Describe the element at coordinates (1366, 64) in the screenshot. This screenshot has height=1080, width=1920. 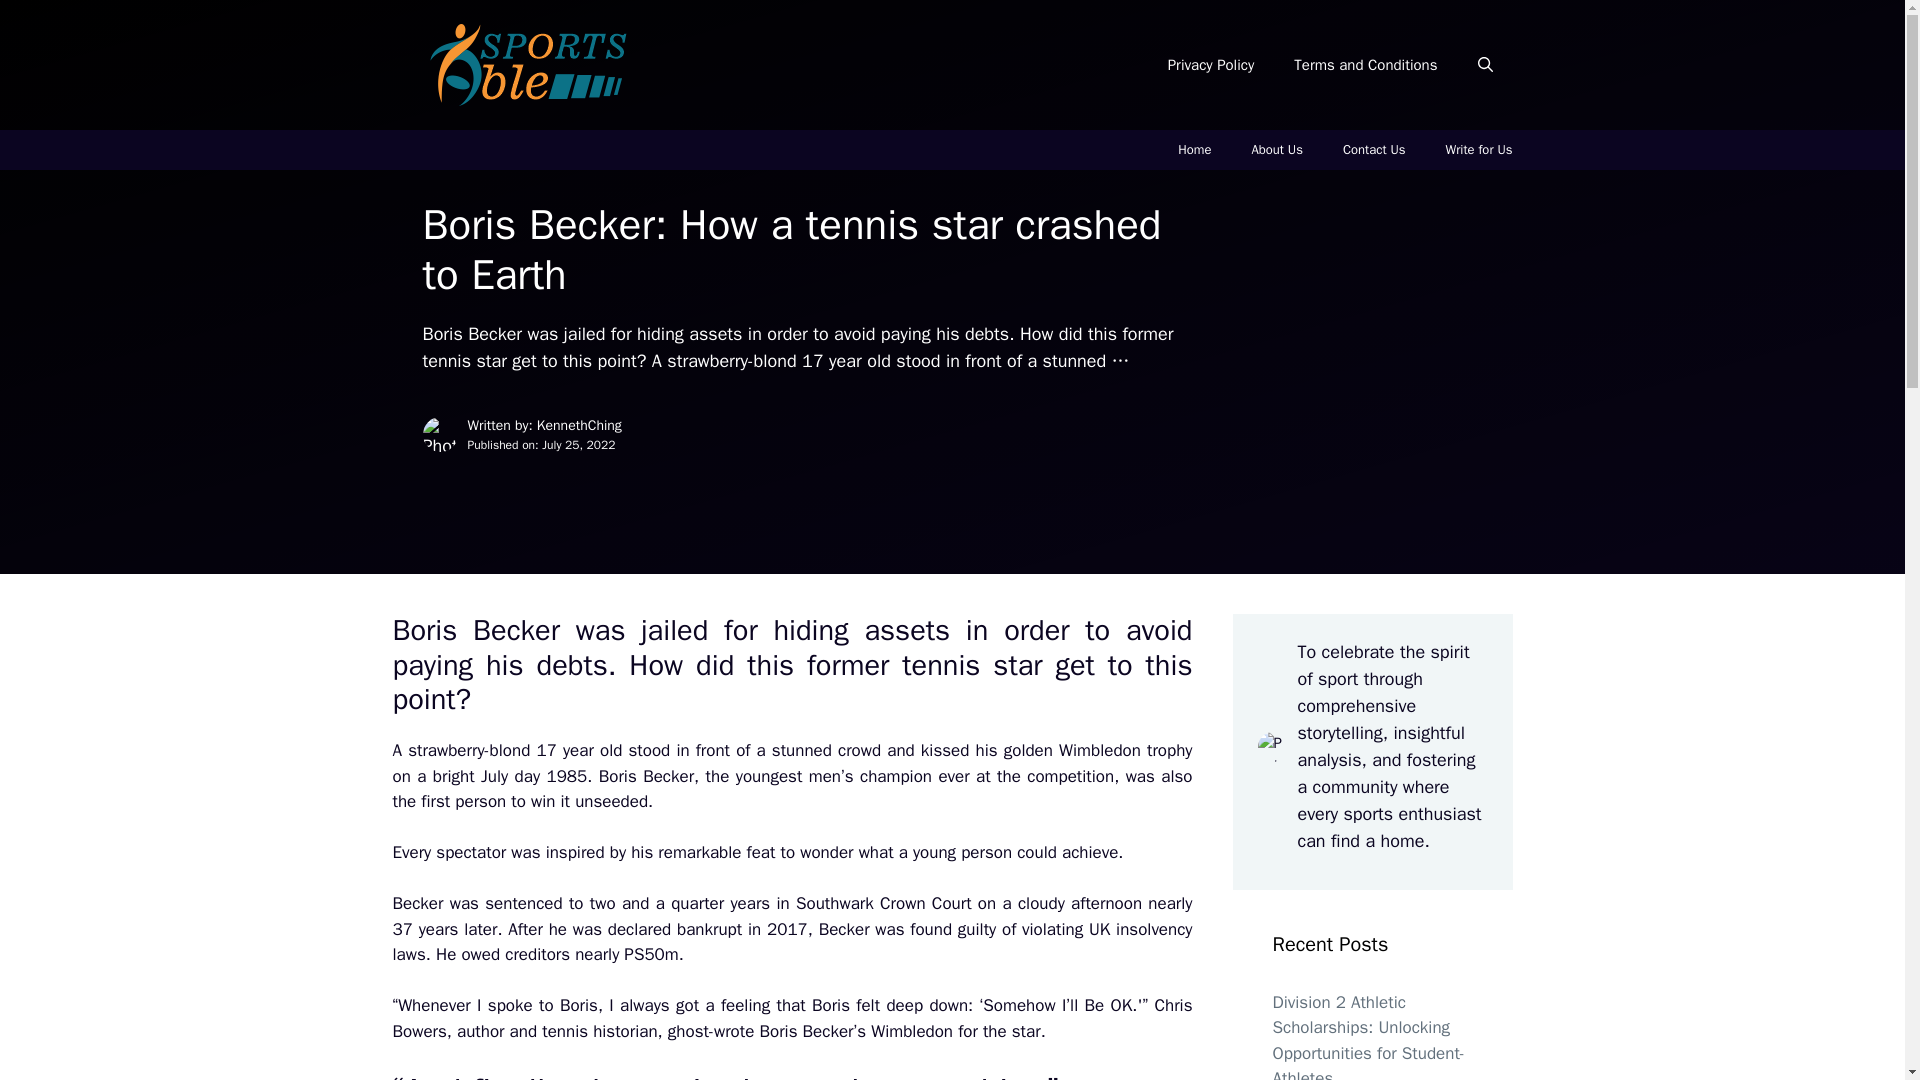
I see `Terms and Conditions` at that location.